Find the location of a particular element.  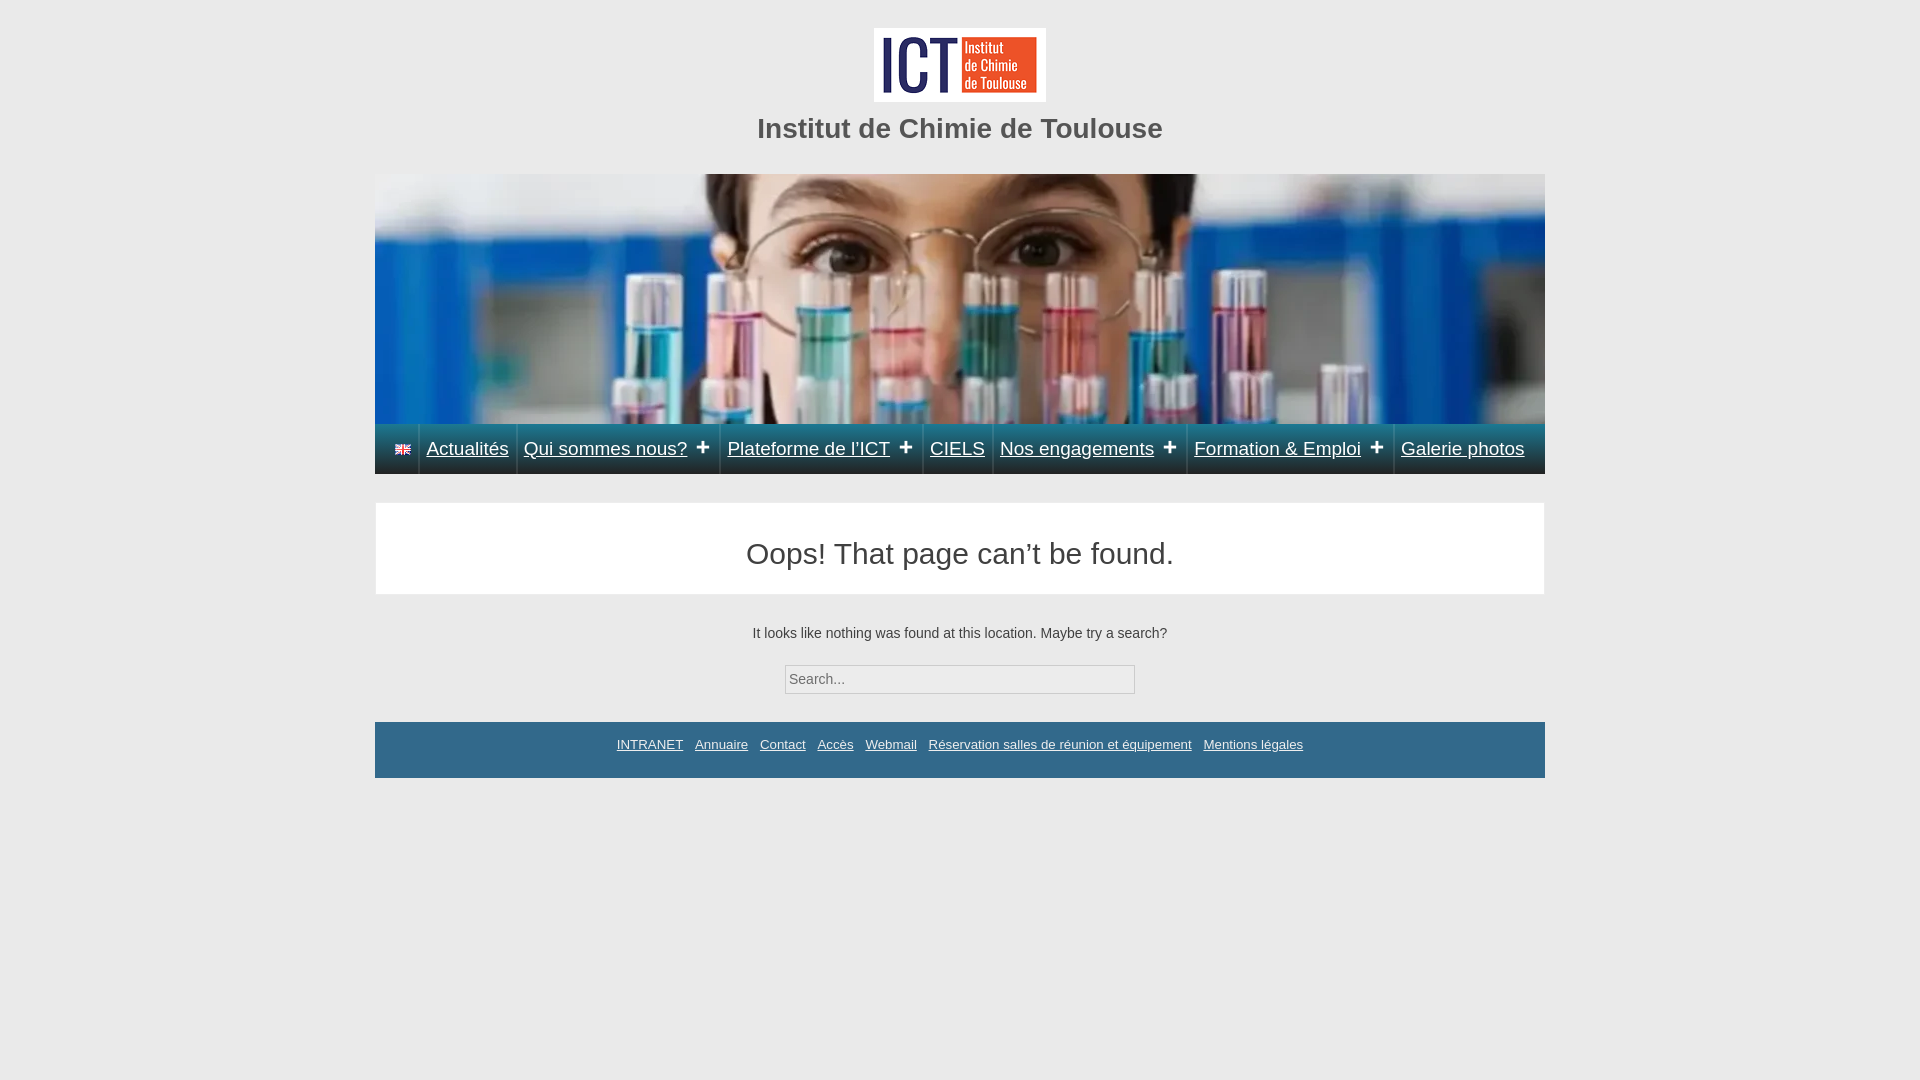

CIELS is located at coordinates (958, 449).